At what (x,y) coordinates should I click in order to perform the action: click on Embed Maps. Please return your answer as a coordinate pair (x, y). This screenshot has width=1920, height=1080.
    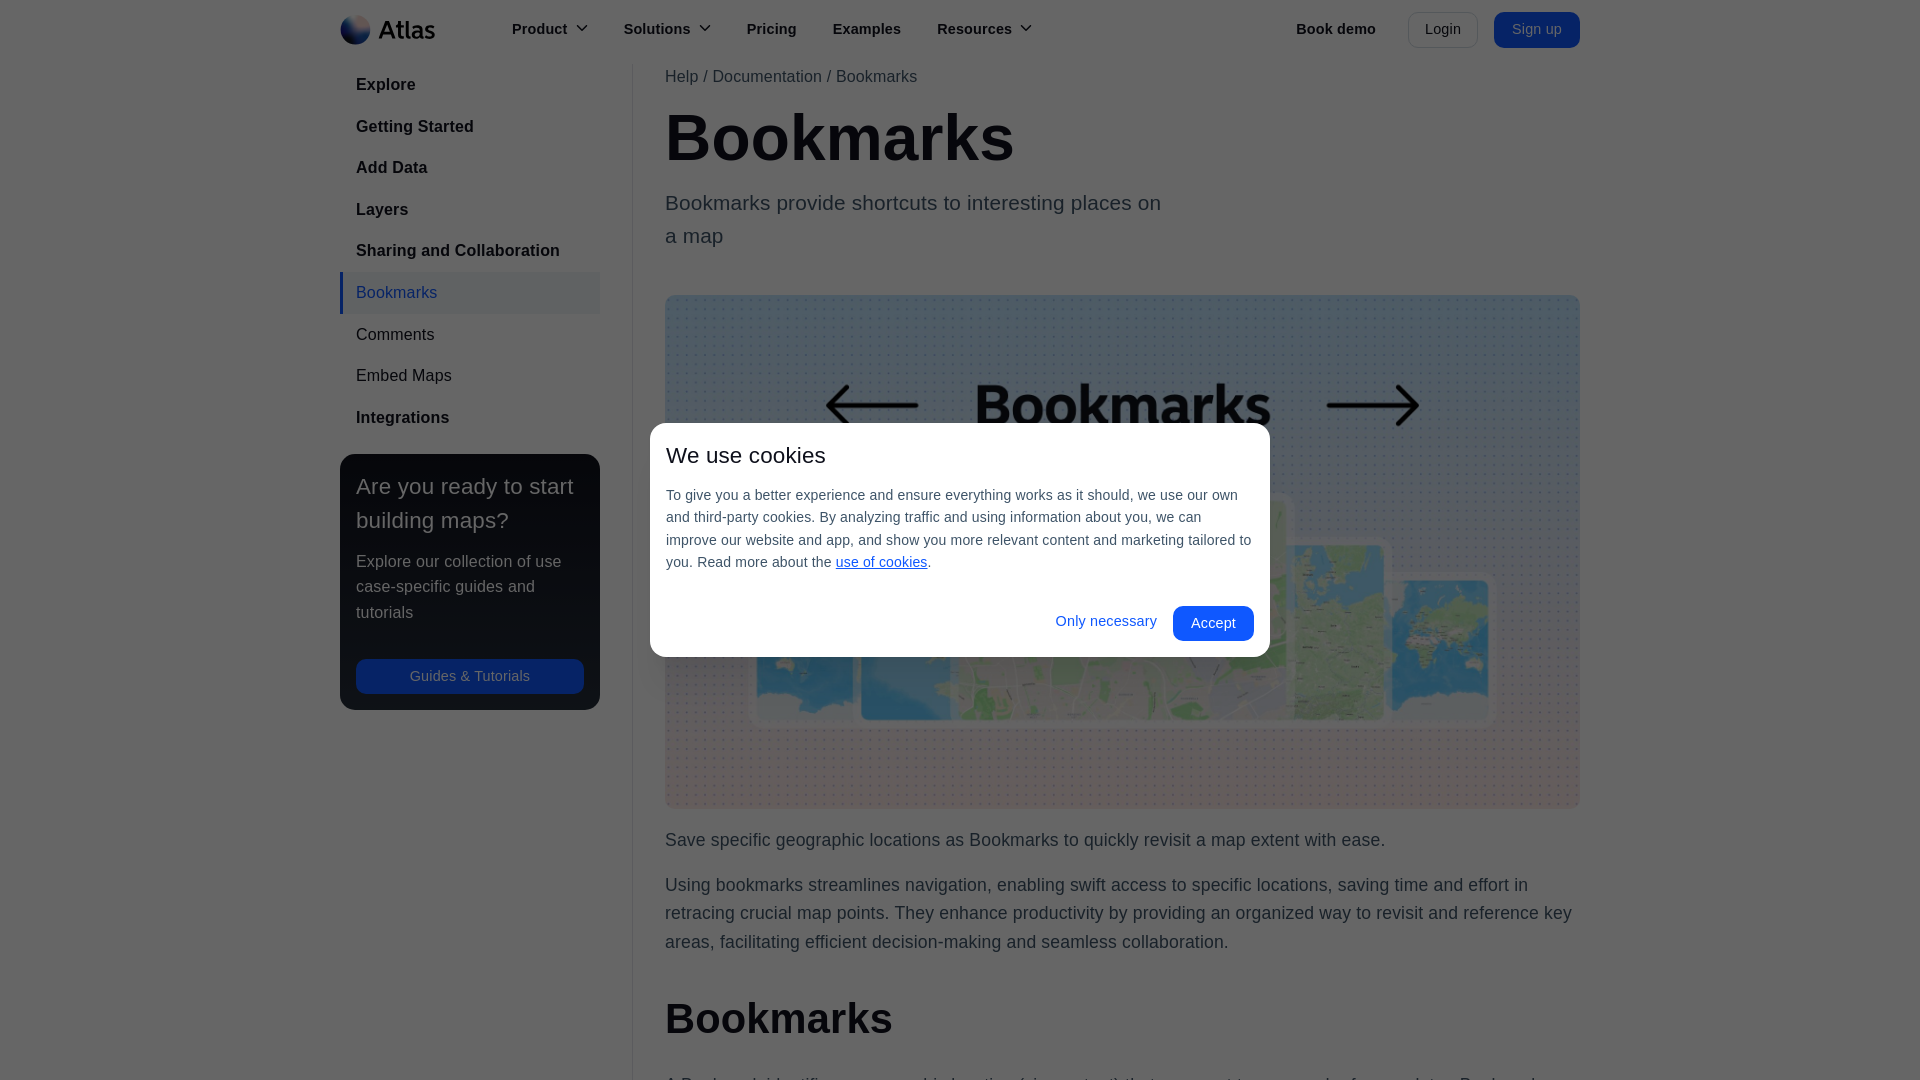
    Looking at the image, I should click on (469, 376).